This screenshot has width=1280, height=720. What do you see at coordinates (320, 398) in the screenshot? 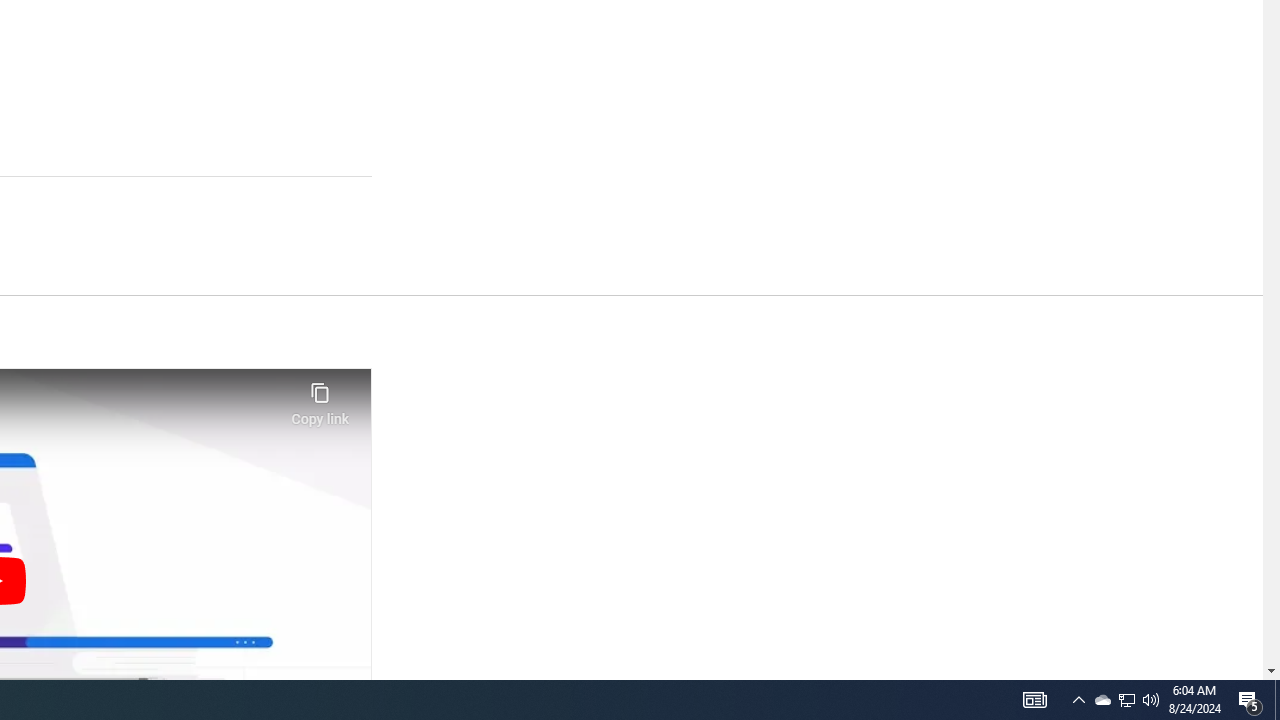
I see `Copy link` at bounding box center [320, 398].